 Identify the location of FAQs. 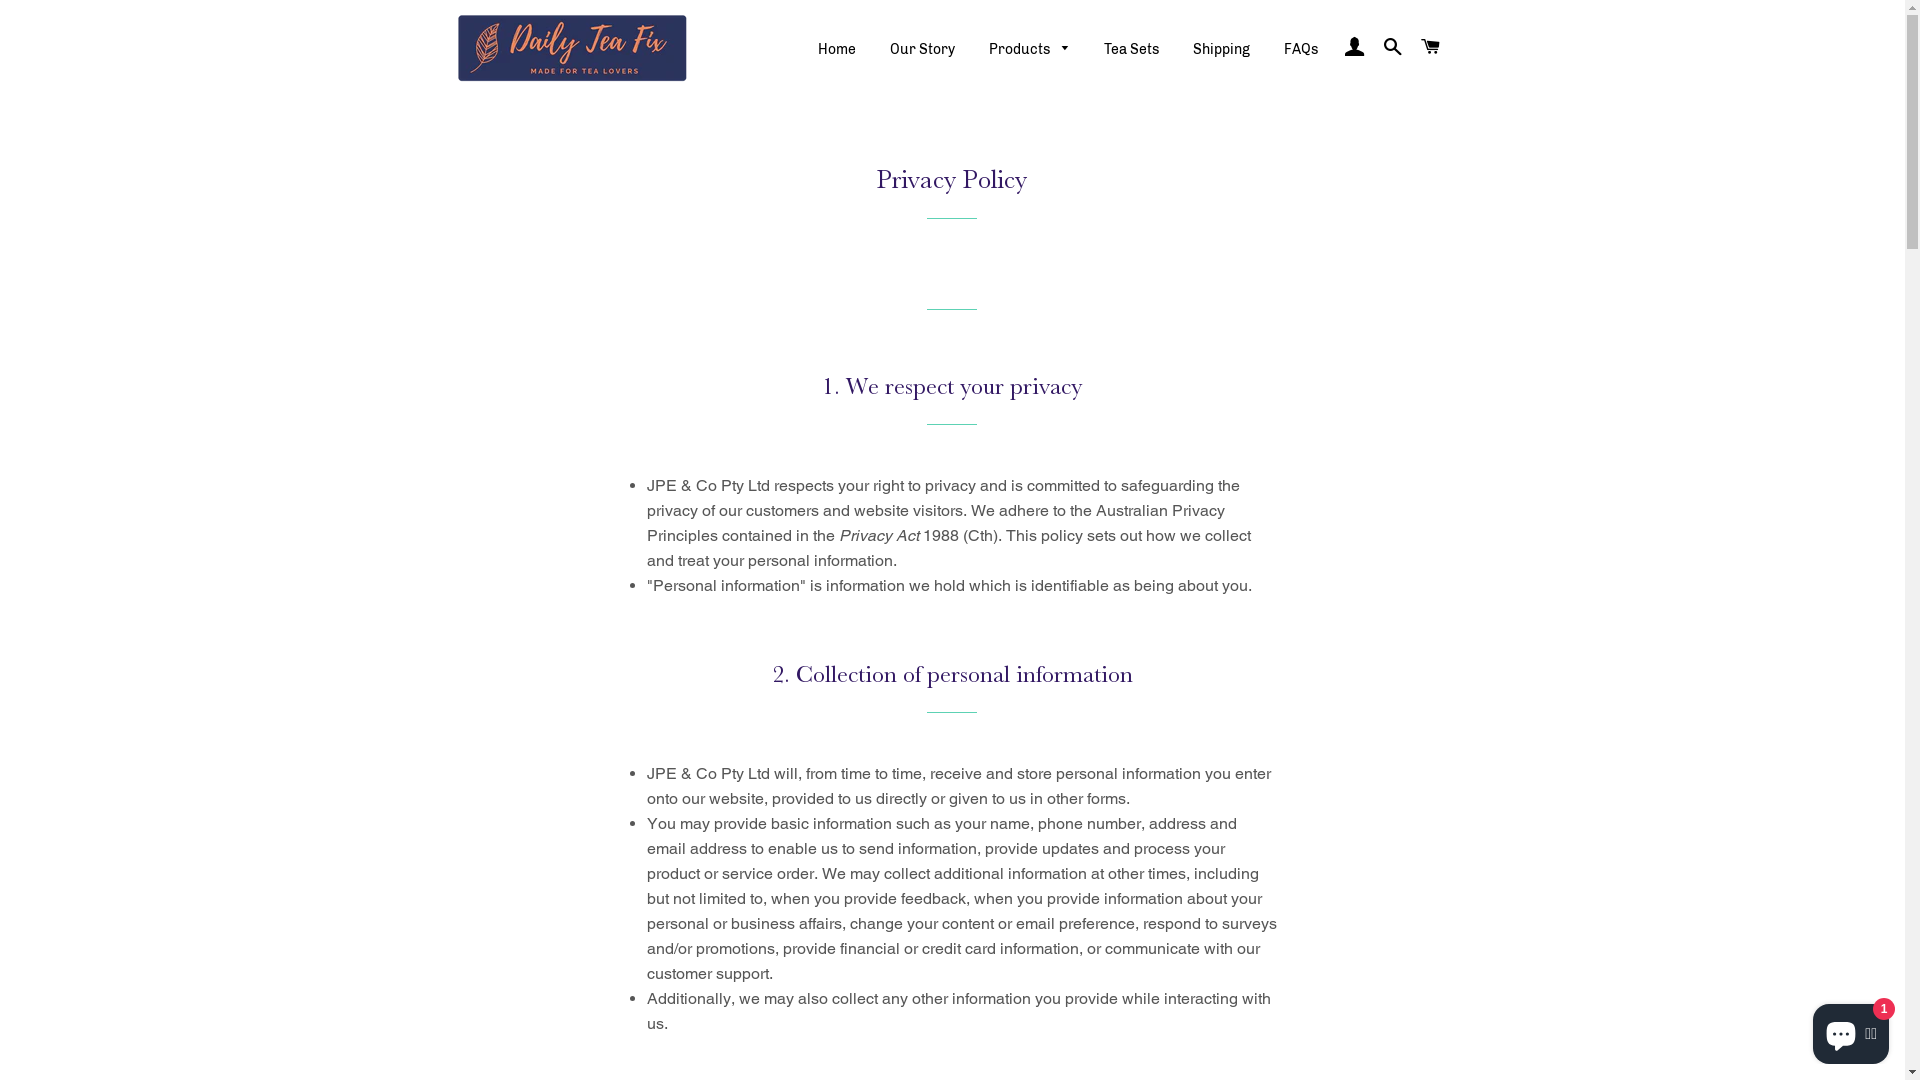
(1301, 50).